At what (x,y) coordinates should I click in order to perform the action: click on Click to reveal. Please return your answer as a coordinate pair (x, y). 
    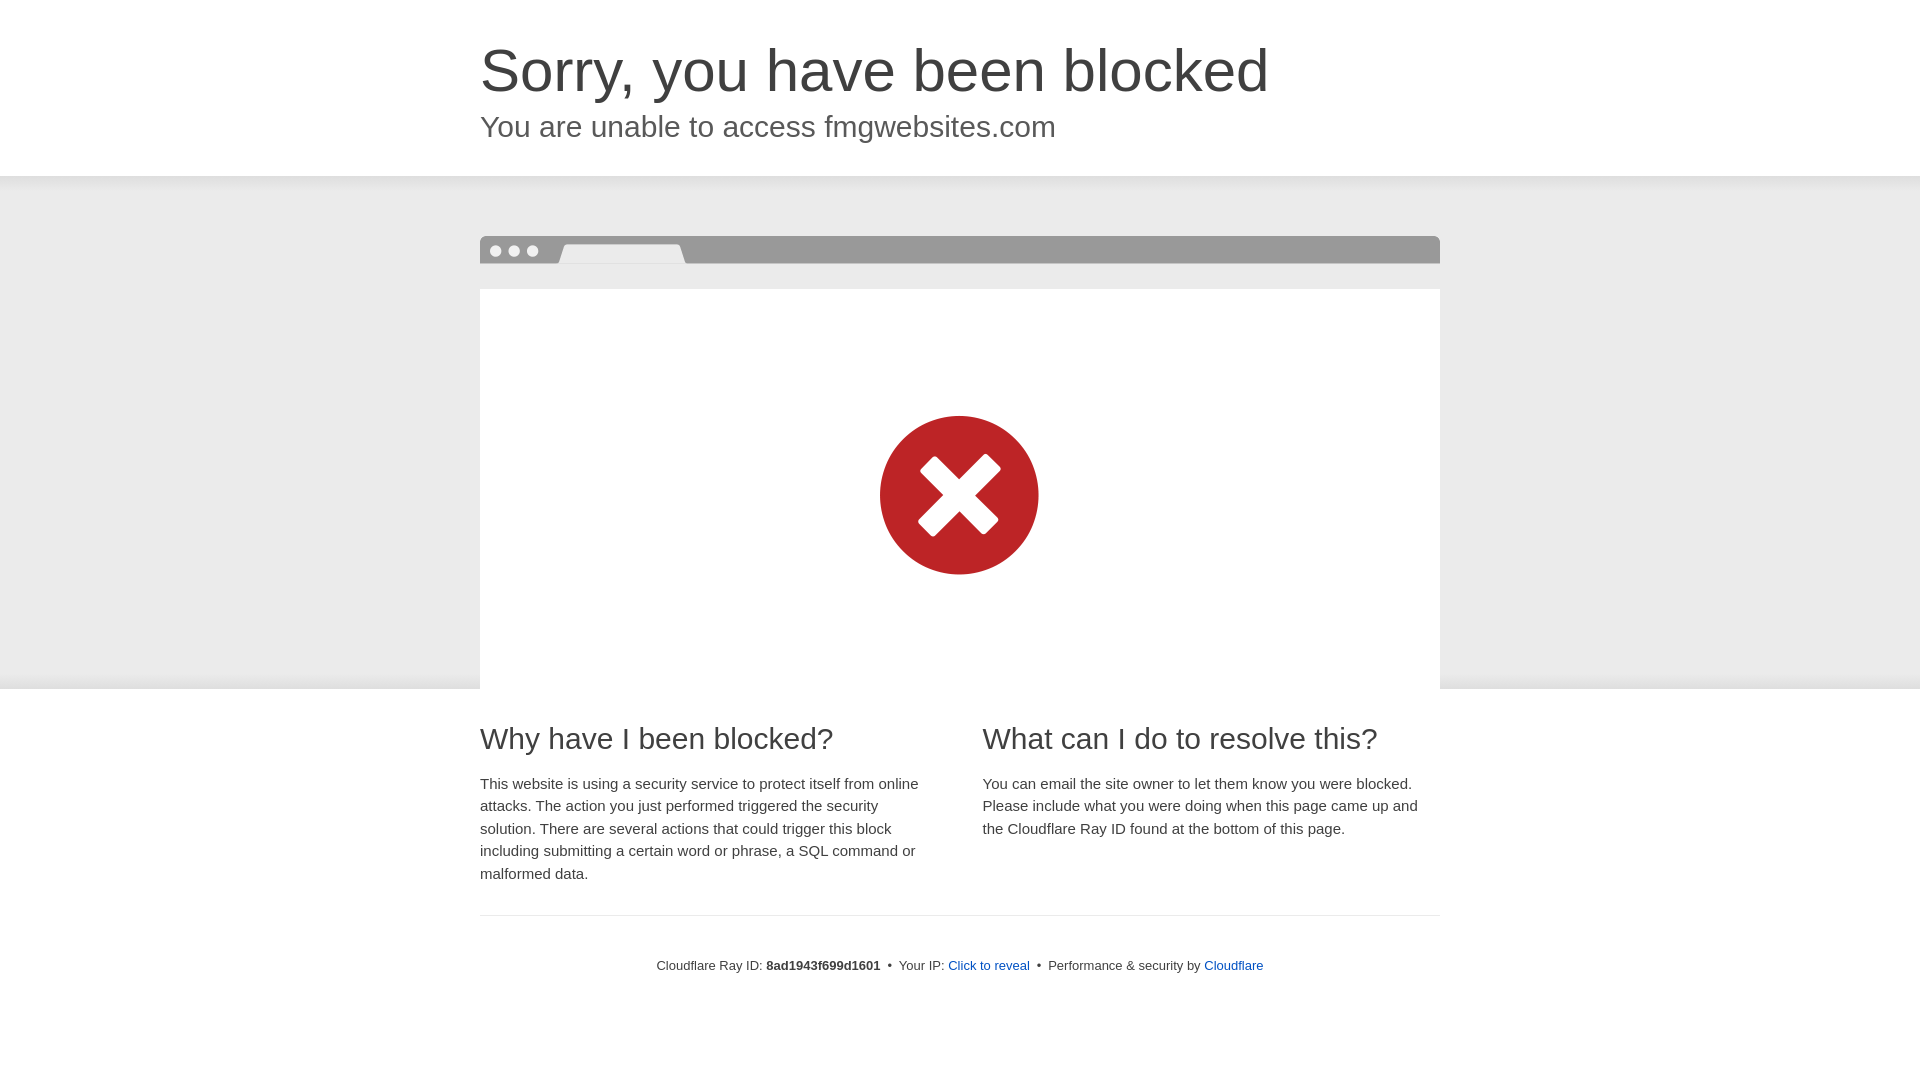
    Looking at the image, I should click on (988, 966).